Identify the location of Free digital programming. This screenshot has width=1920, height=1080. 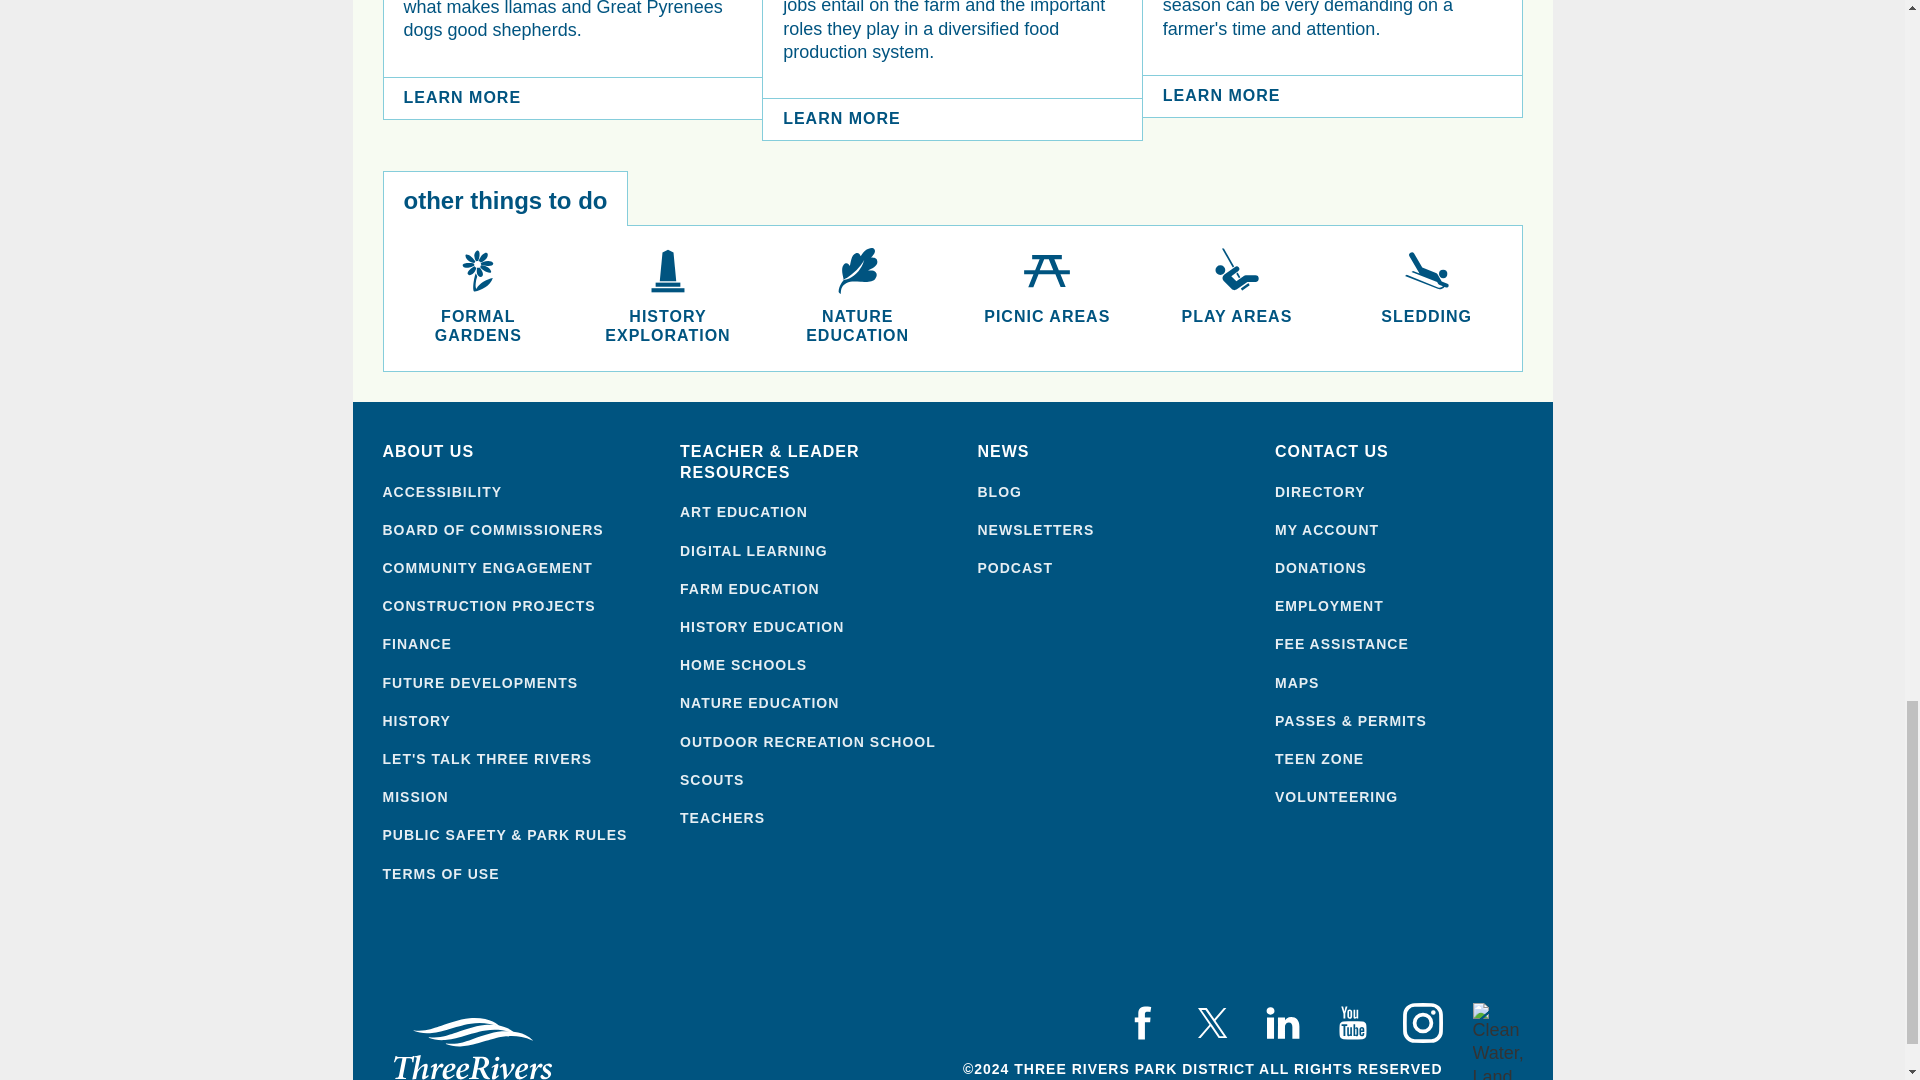
(814, 551).